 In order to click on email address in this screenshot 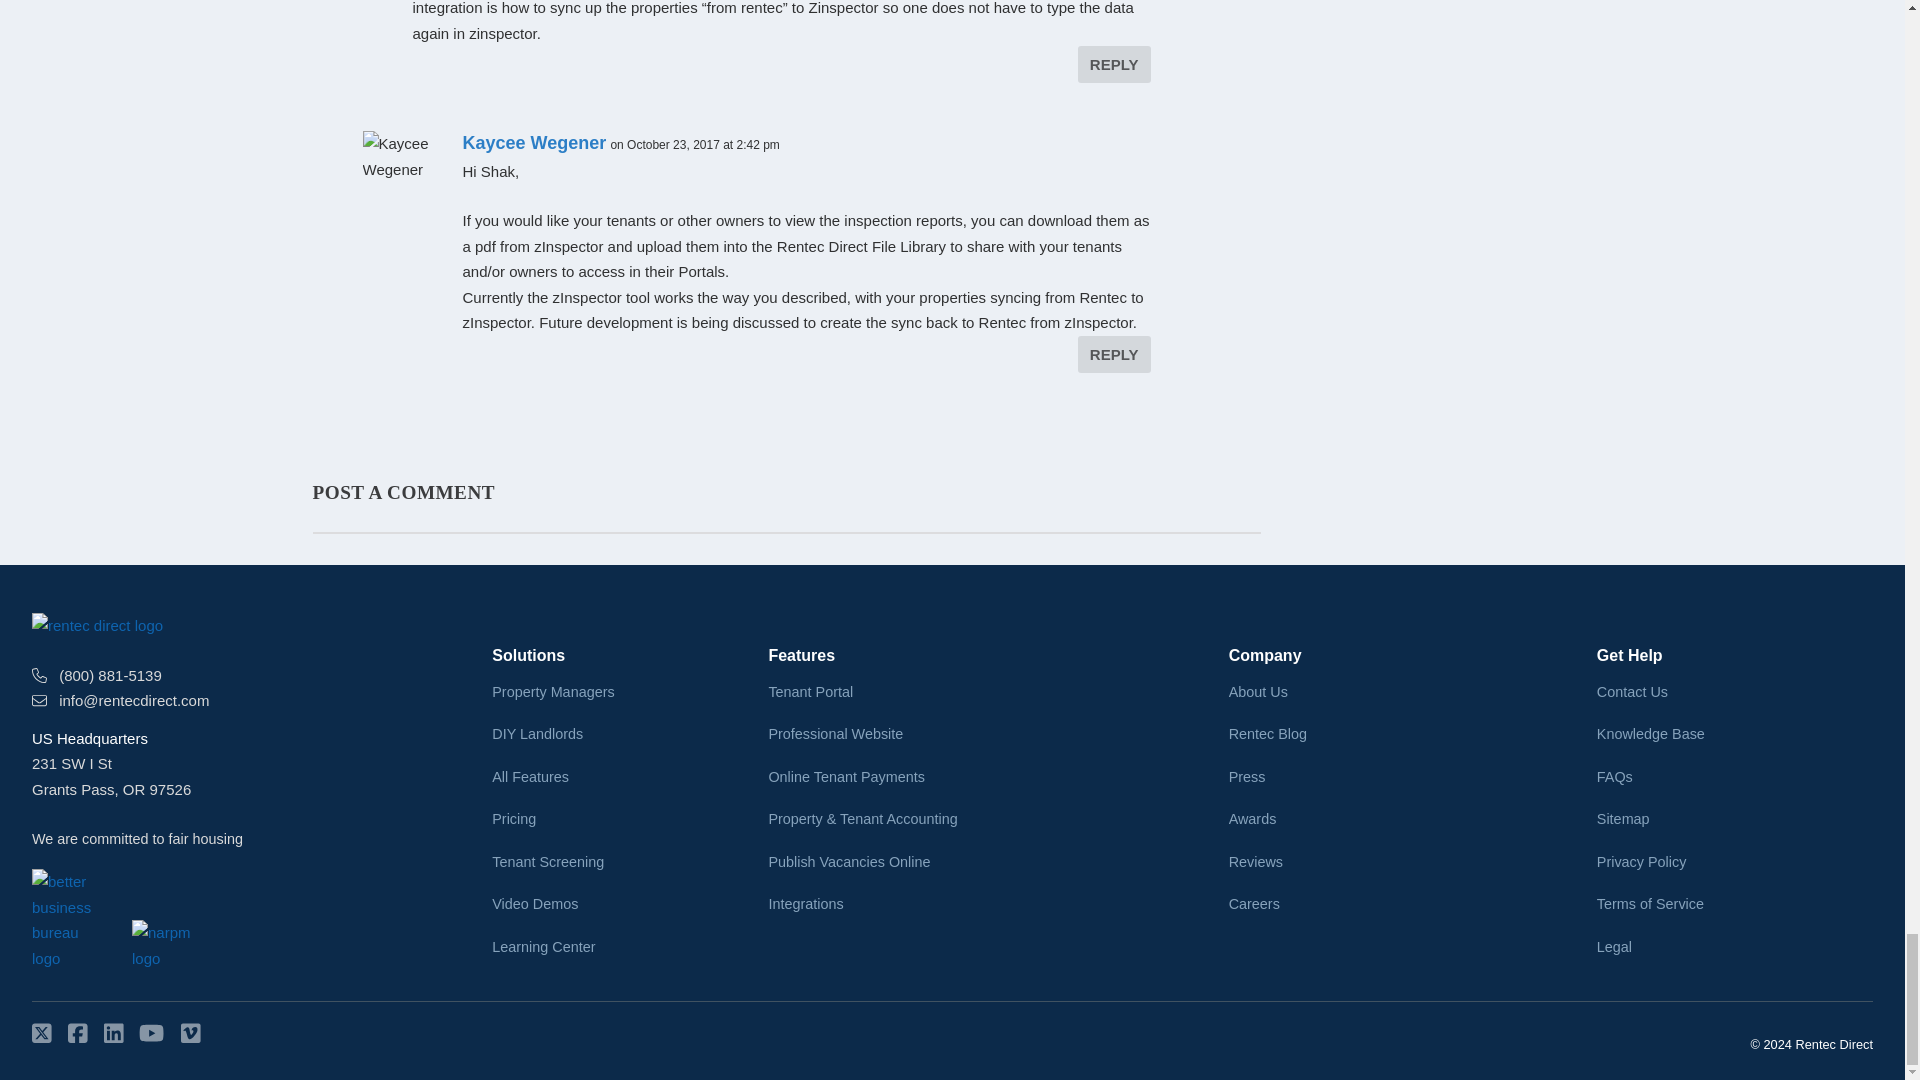, I will do `click(39, 700)`.